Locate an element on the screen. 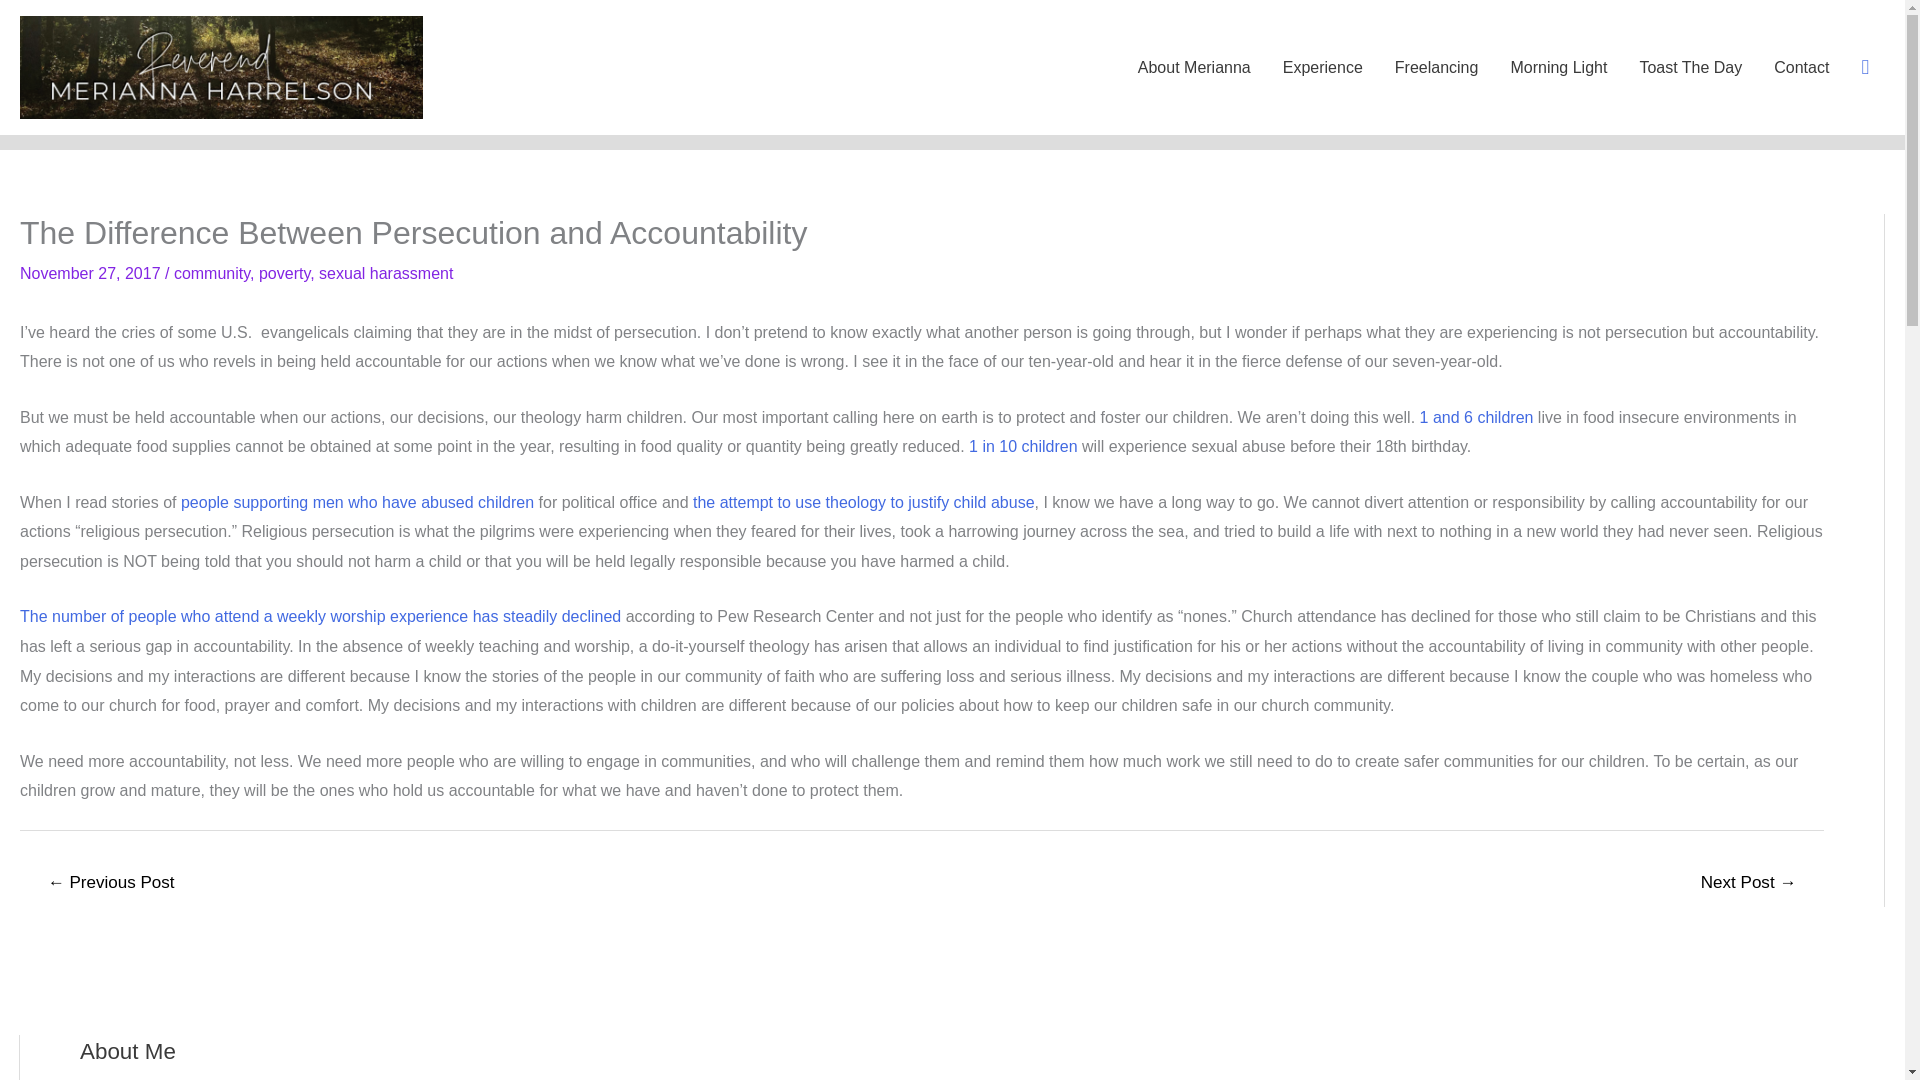  community is located at coordinates (212, 272).